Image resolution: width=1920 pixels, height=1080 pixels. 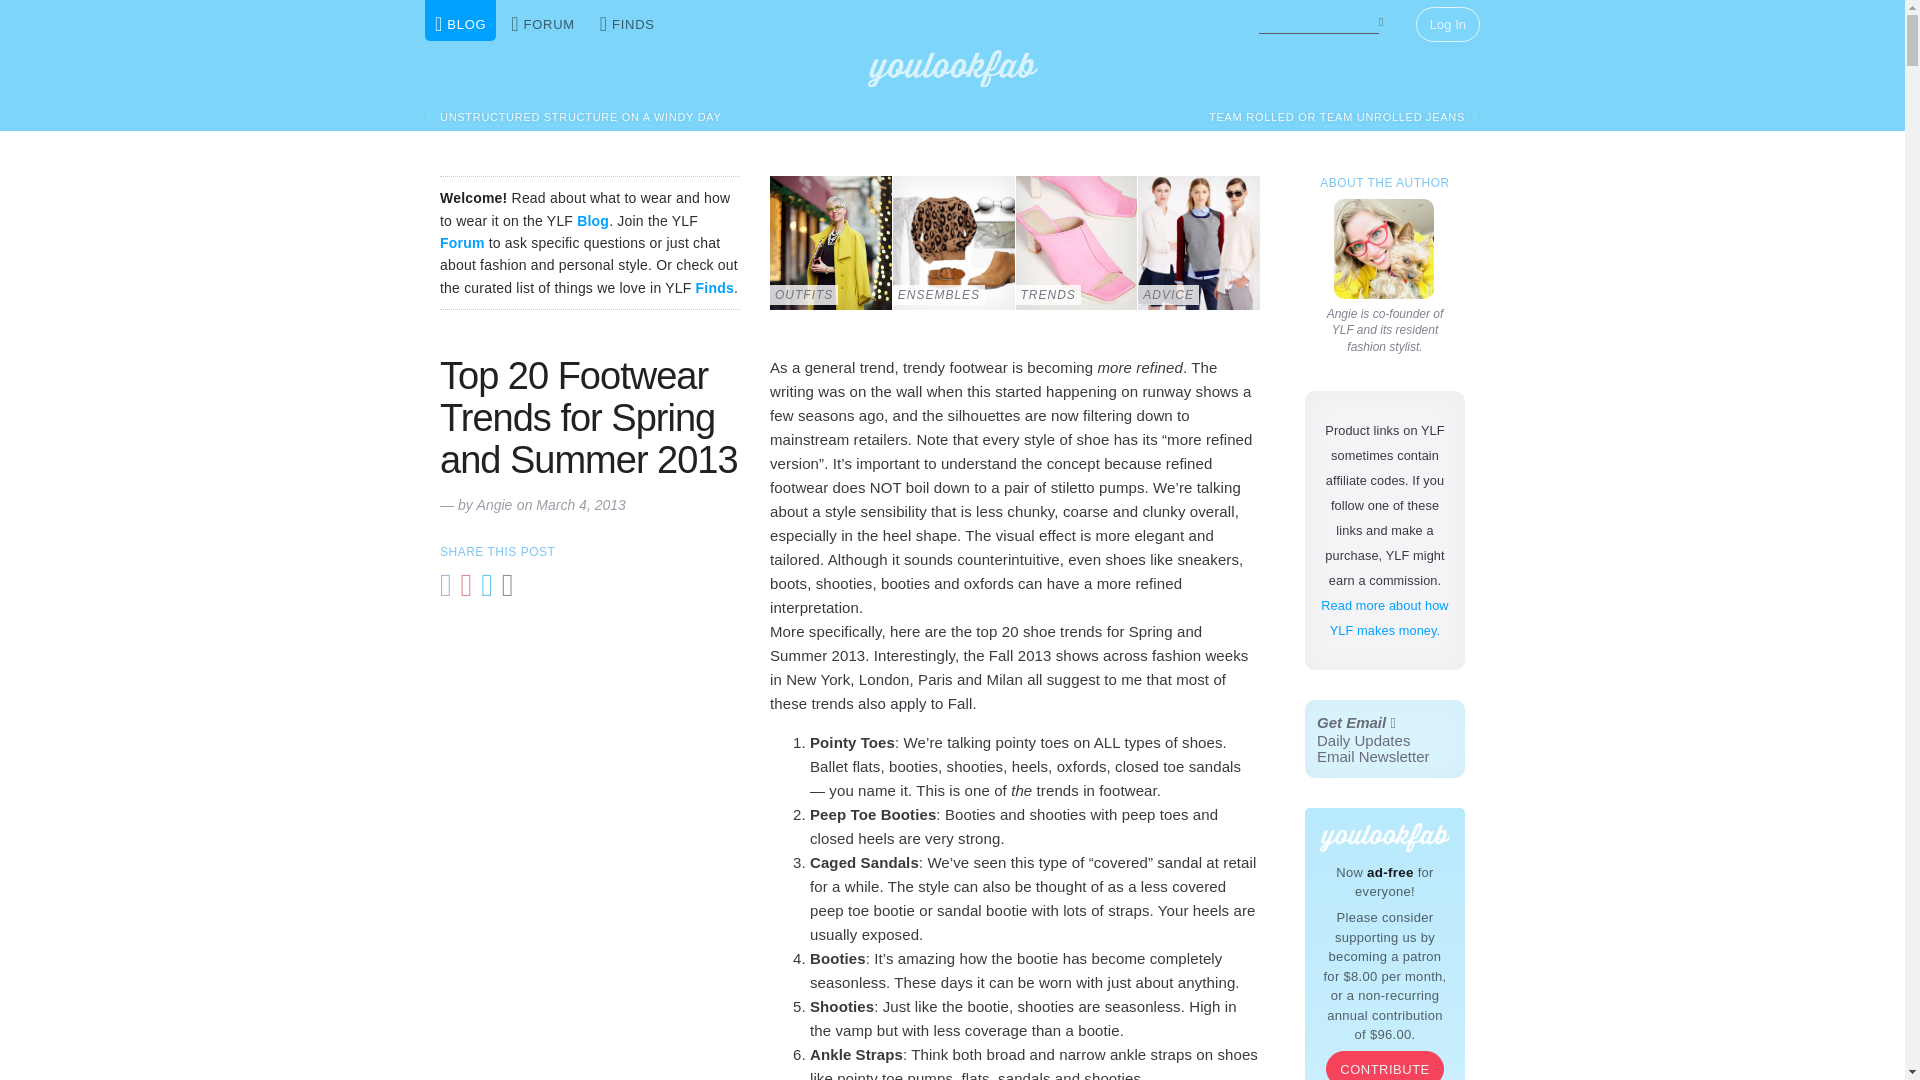 What do you see at coordinates (1384, 618) in the screenshot?
I see `Read more about how YLF makes money.` at bounding box center [1384, 618].